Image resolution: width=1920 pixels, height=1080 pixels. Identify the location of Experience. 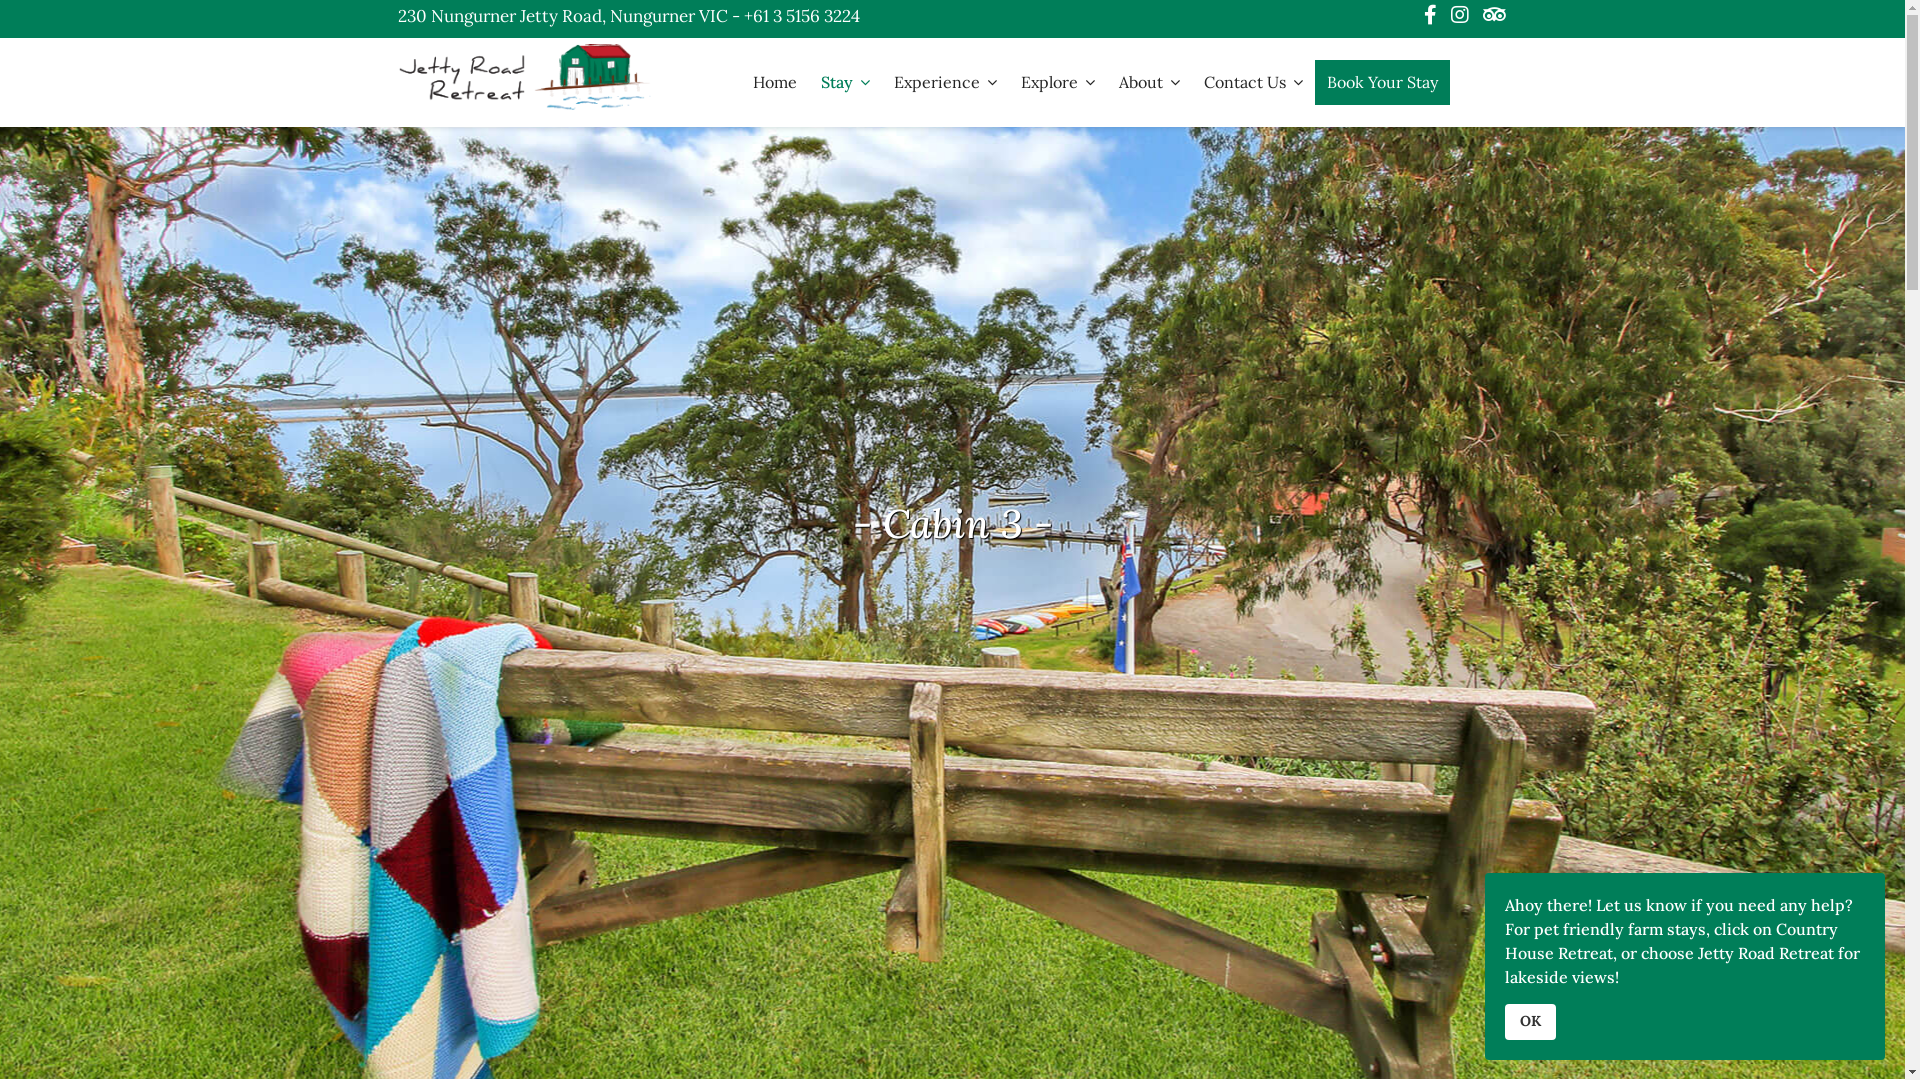
(946, 82).